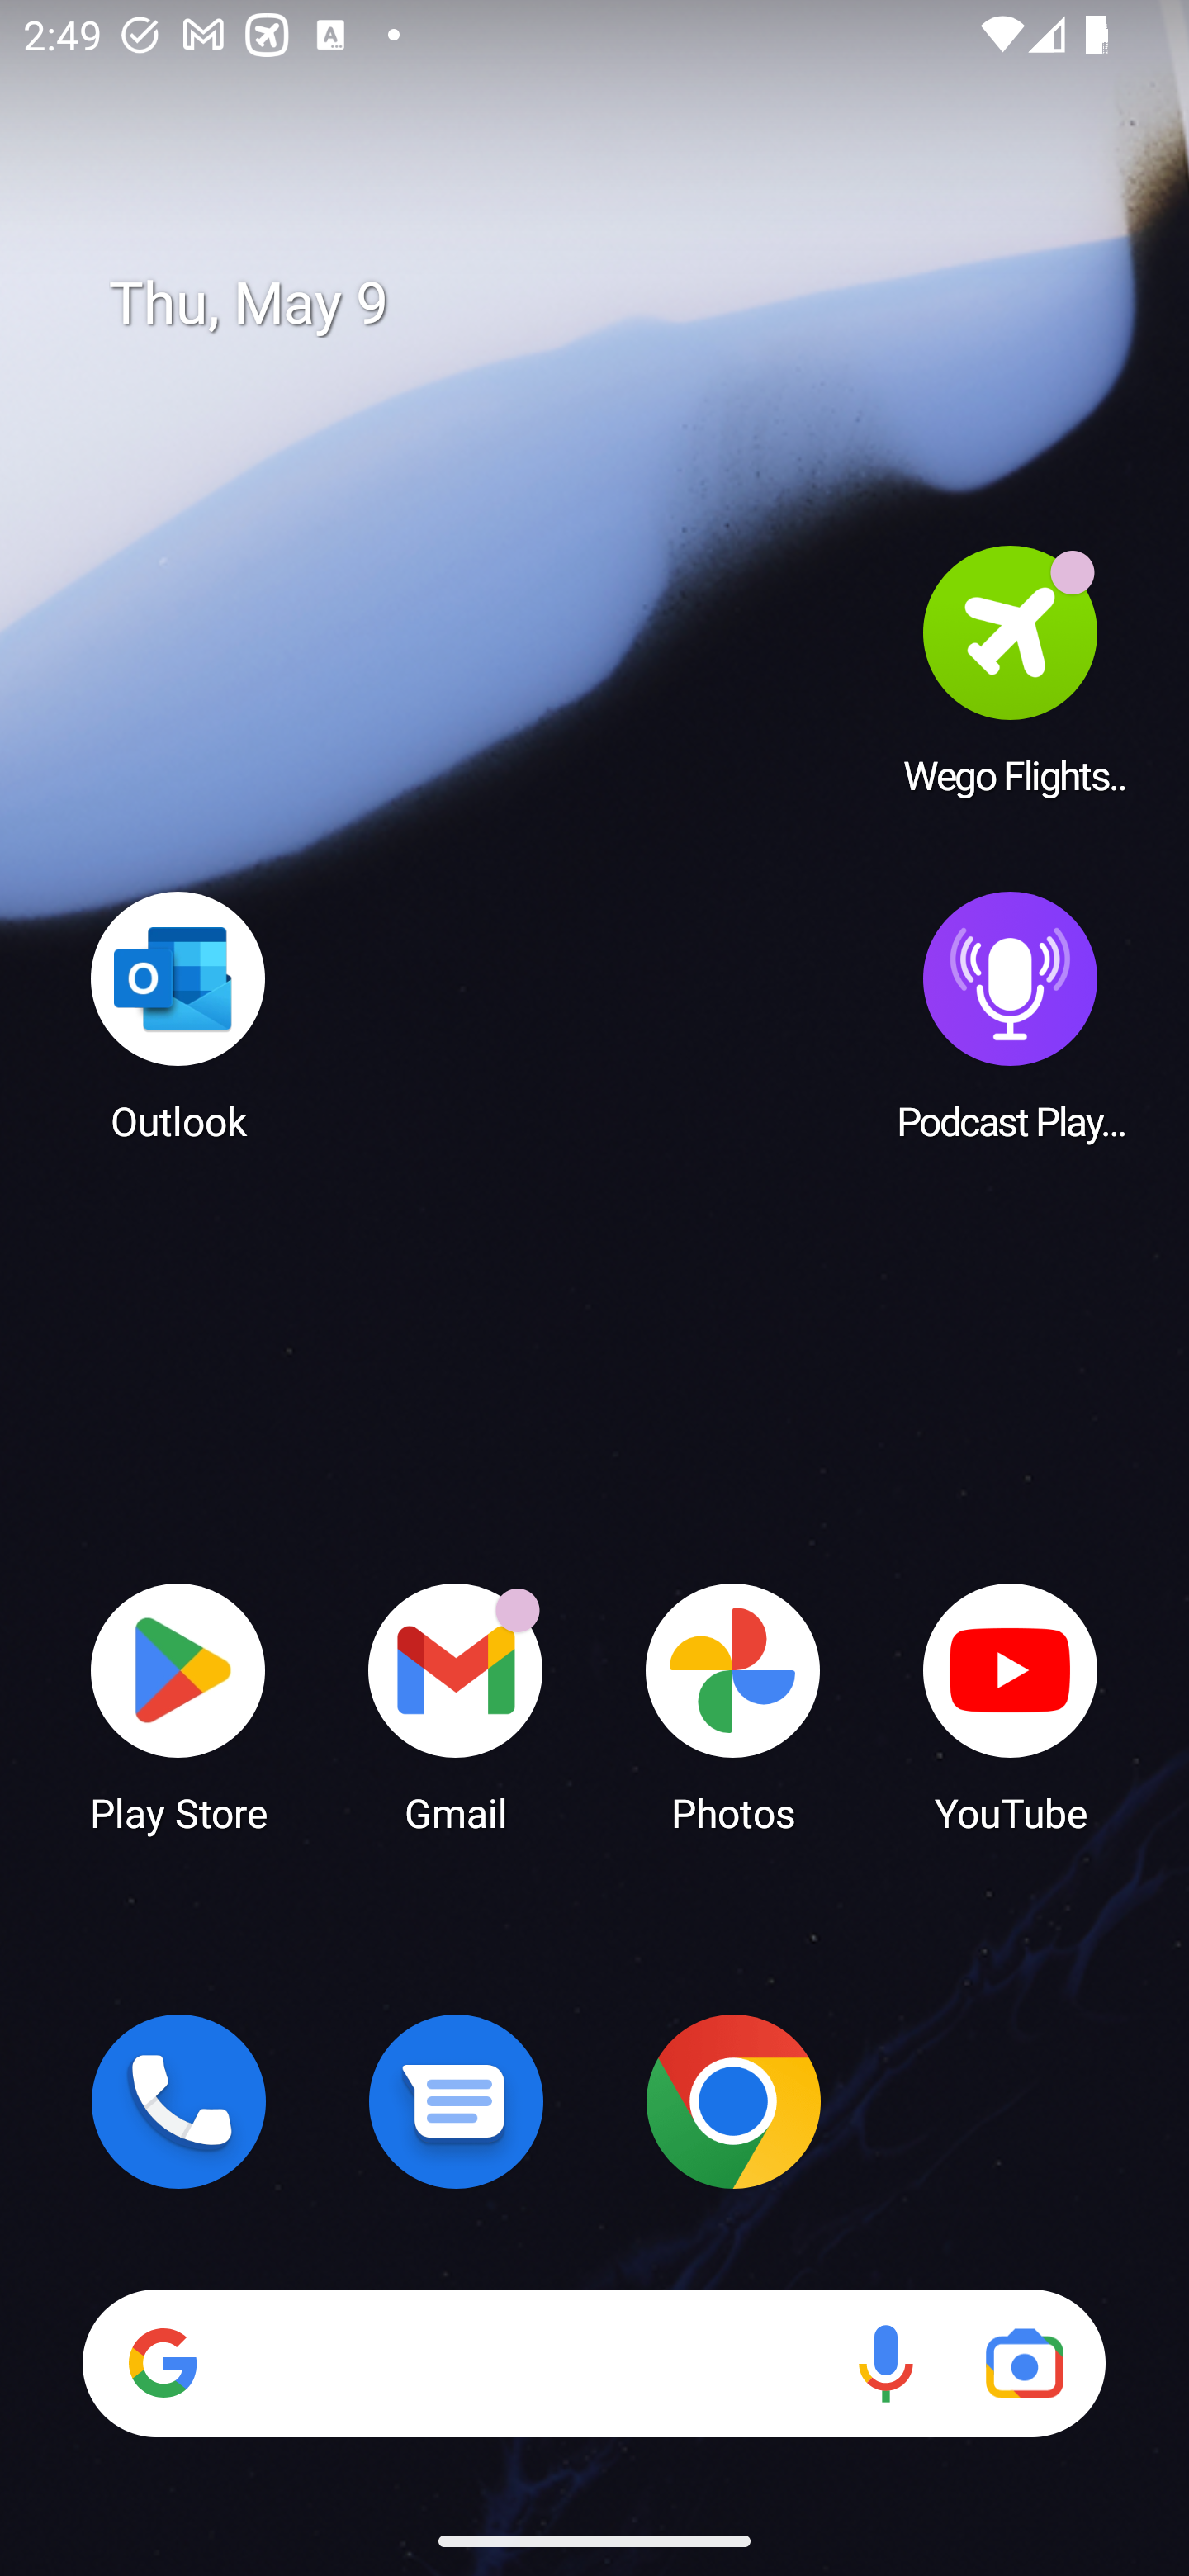 The height and width of the screenshot is (2576, 1189). I want to click on Messages, so click(456, 2101).